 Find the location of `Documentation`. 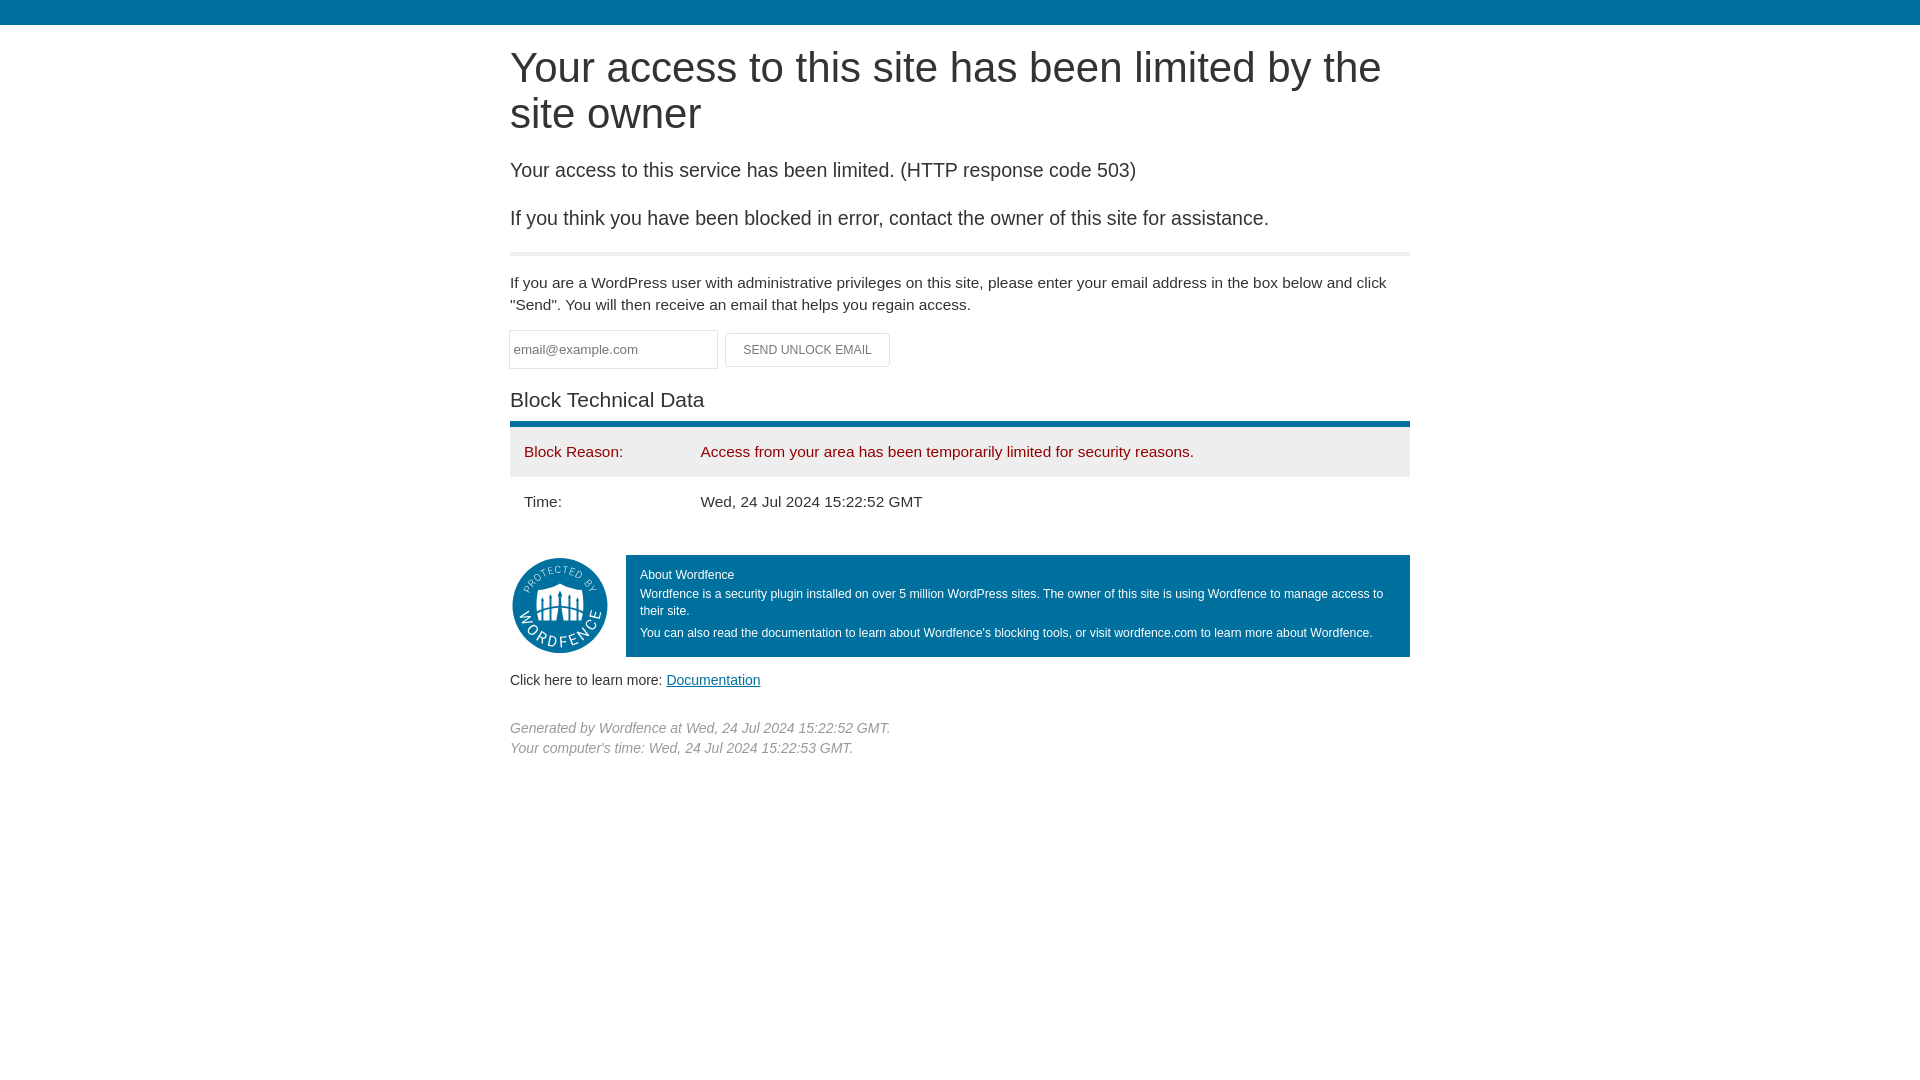

Documentation is located at coordinates (713, 679).